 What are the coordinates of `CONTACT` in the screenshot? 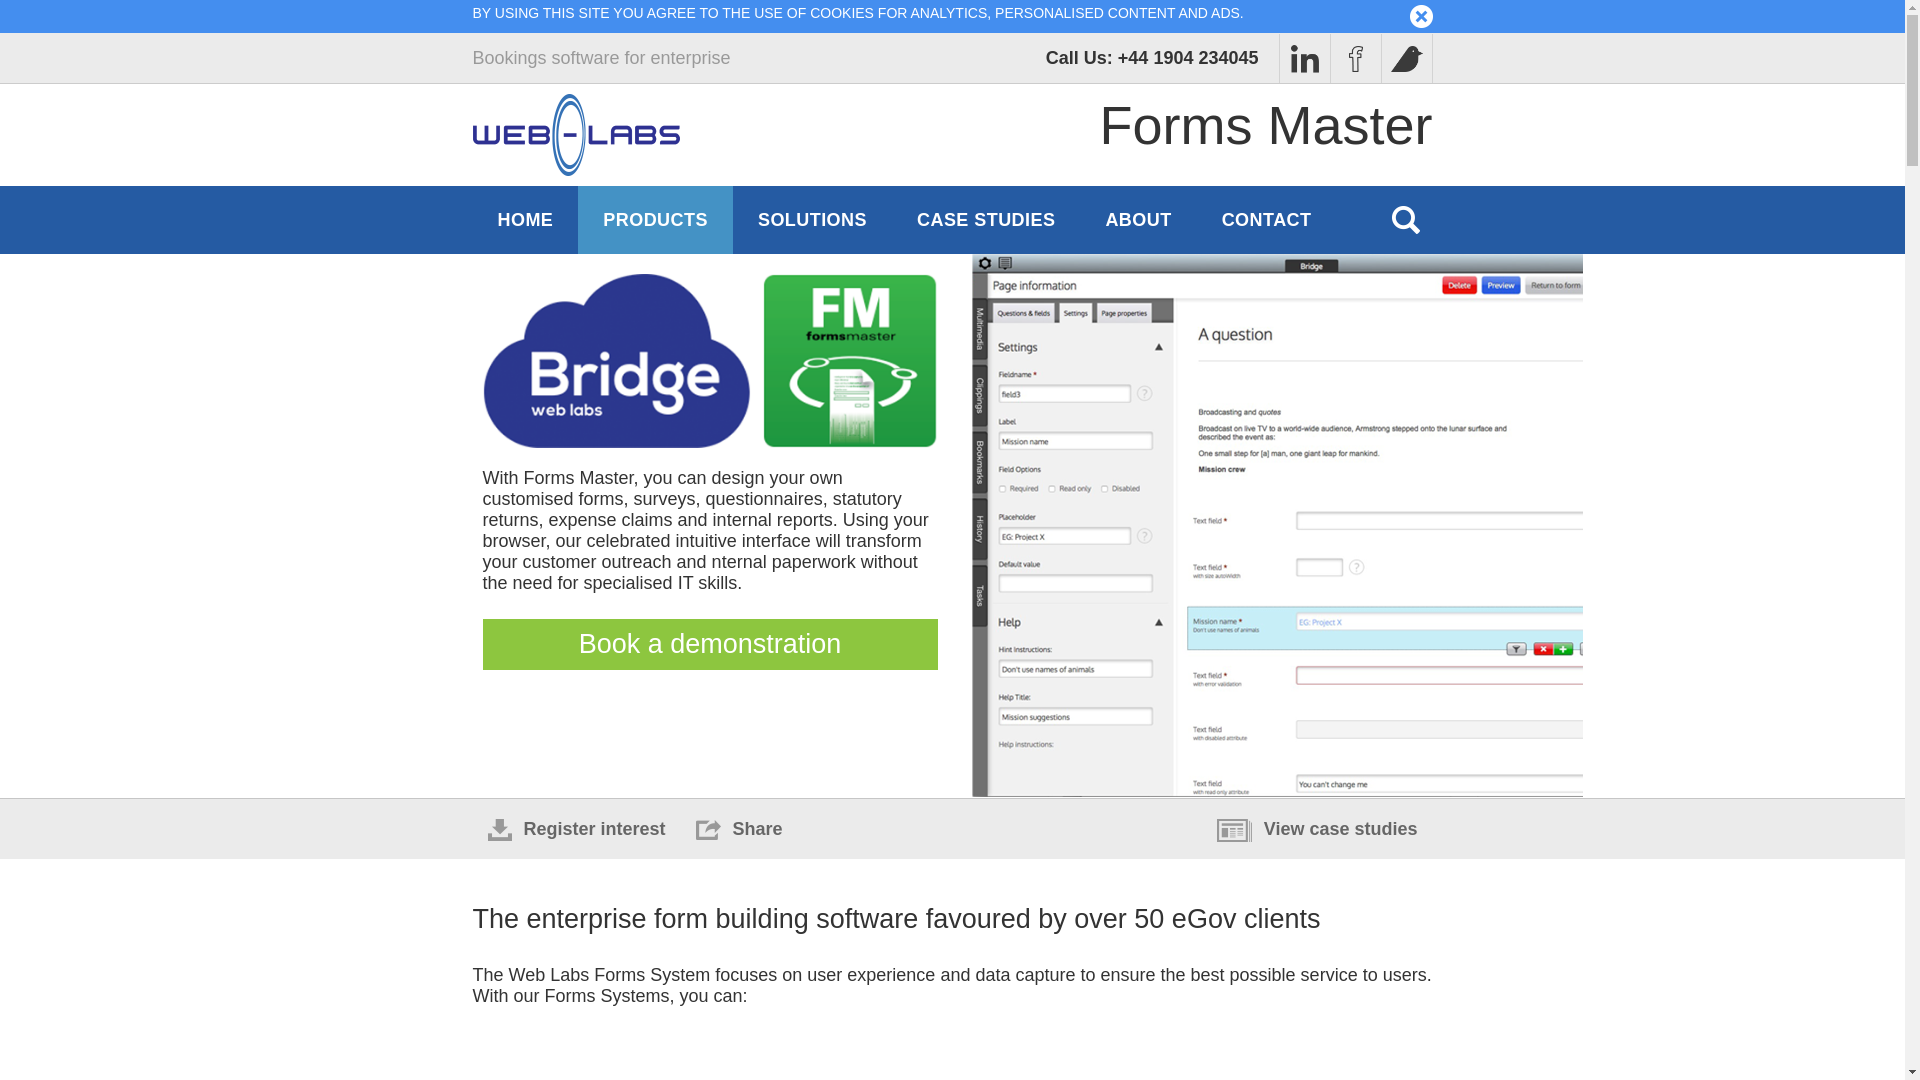 It's located at (1266, 219).